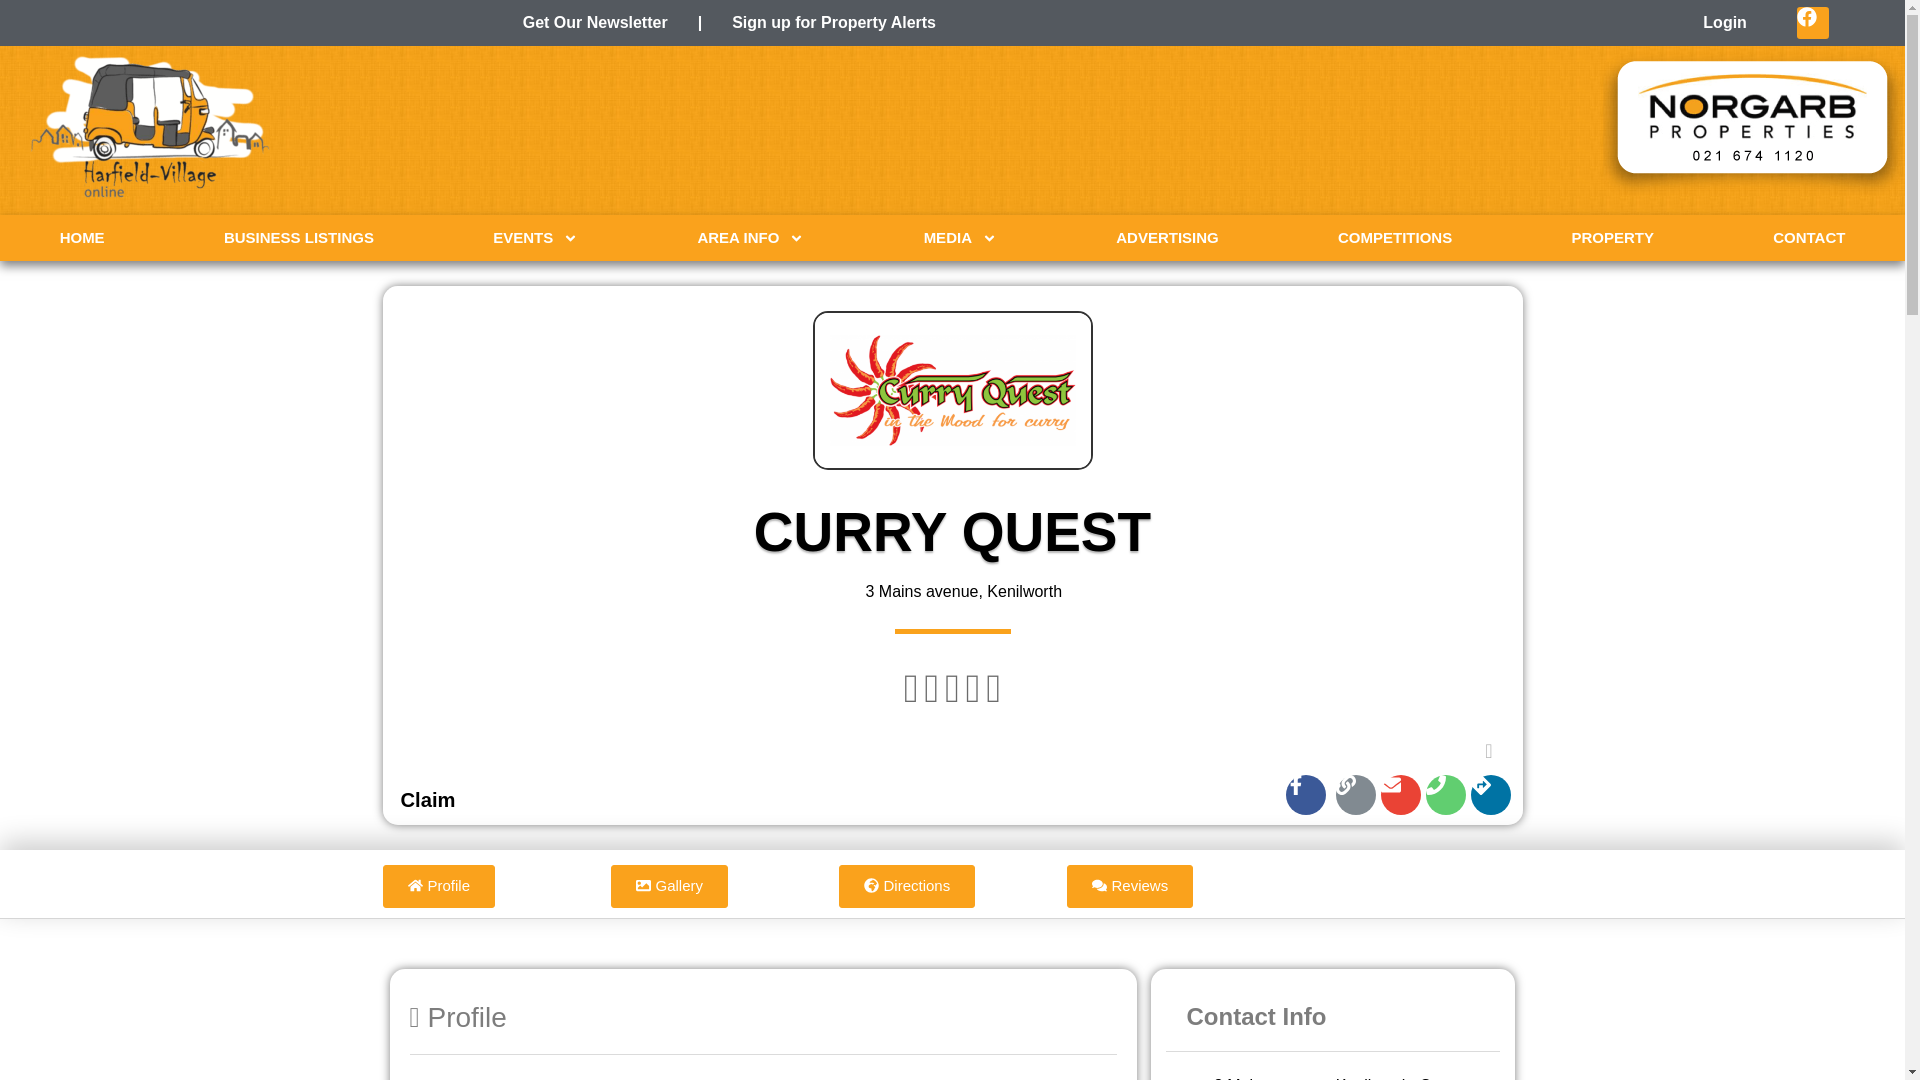 This screenshot has height=1080, width=1920. What do you see at coordinates (1168, 238) in the screenshot?
I see `ADVERTISING` at bounding box center [1168, 238].